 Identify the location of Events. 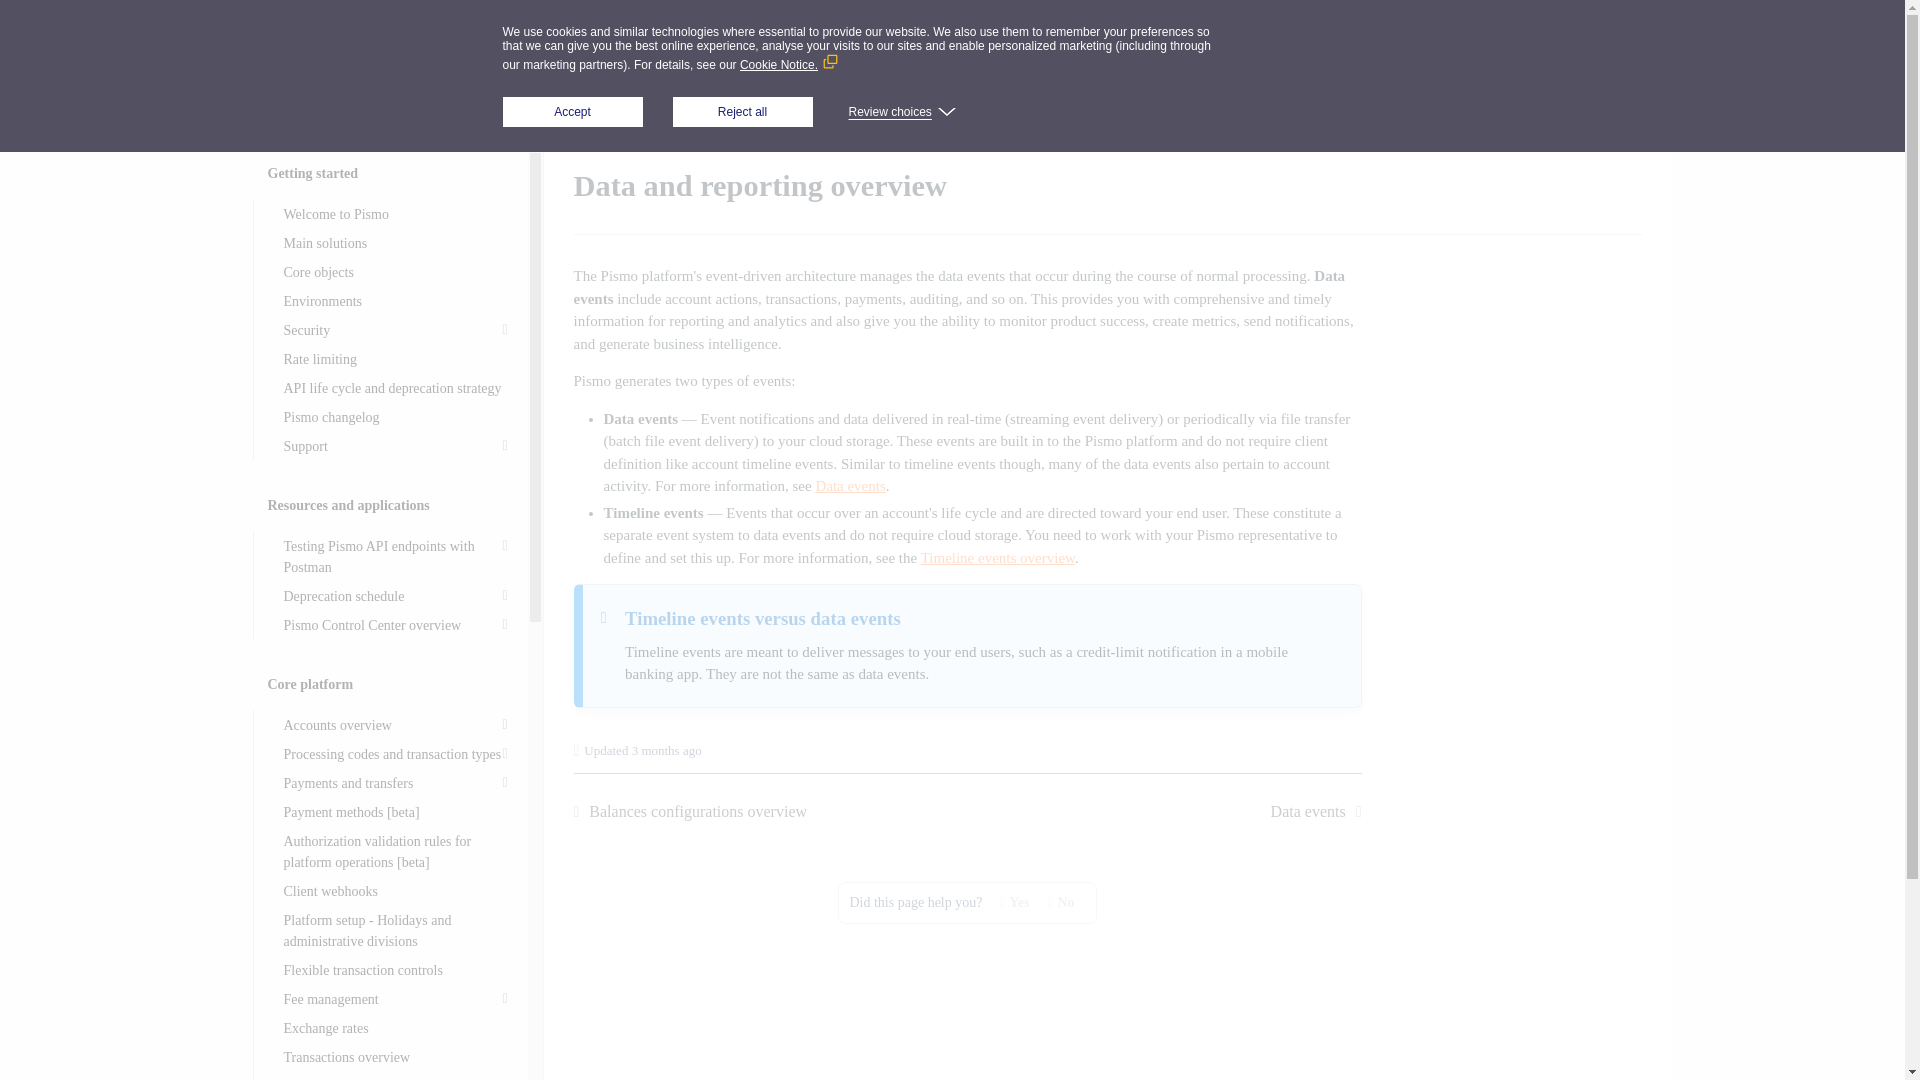
(469, 118).